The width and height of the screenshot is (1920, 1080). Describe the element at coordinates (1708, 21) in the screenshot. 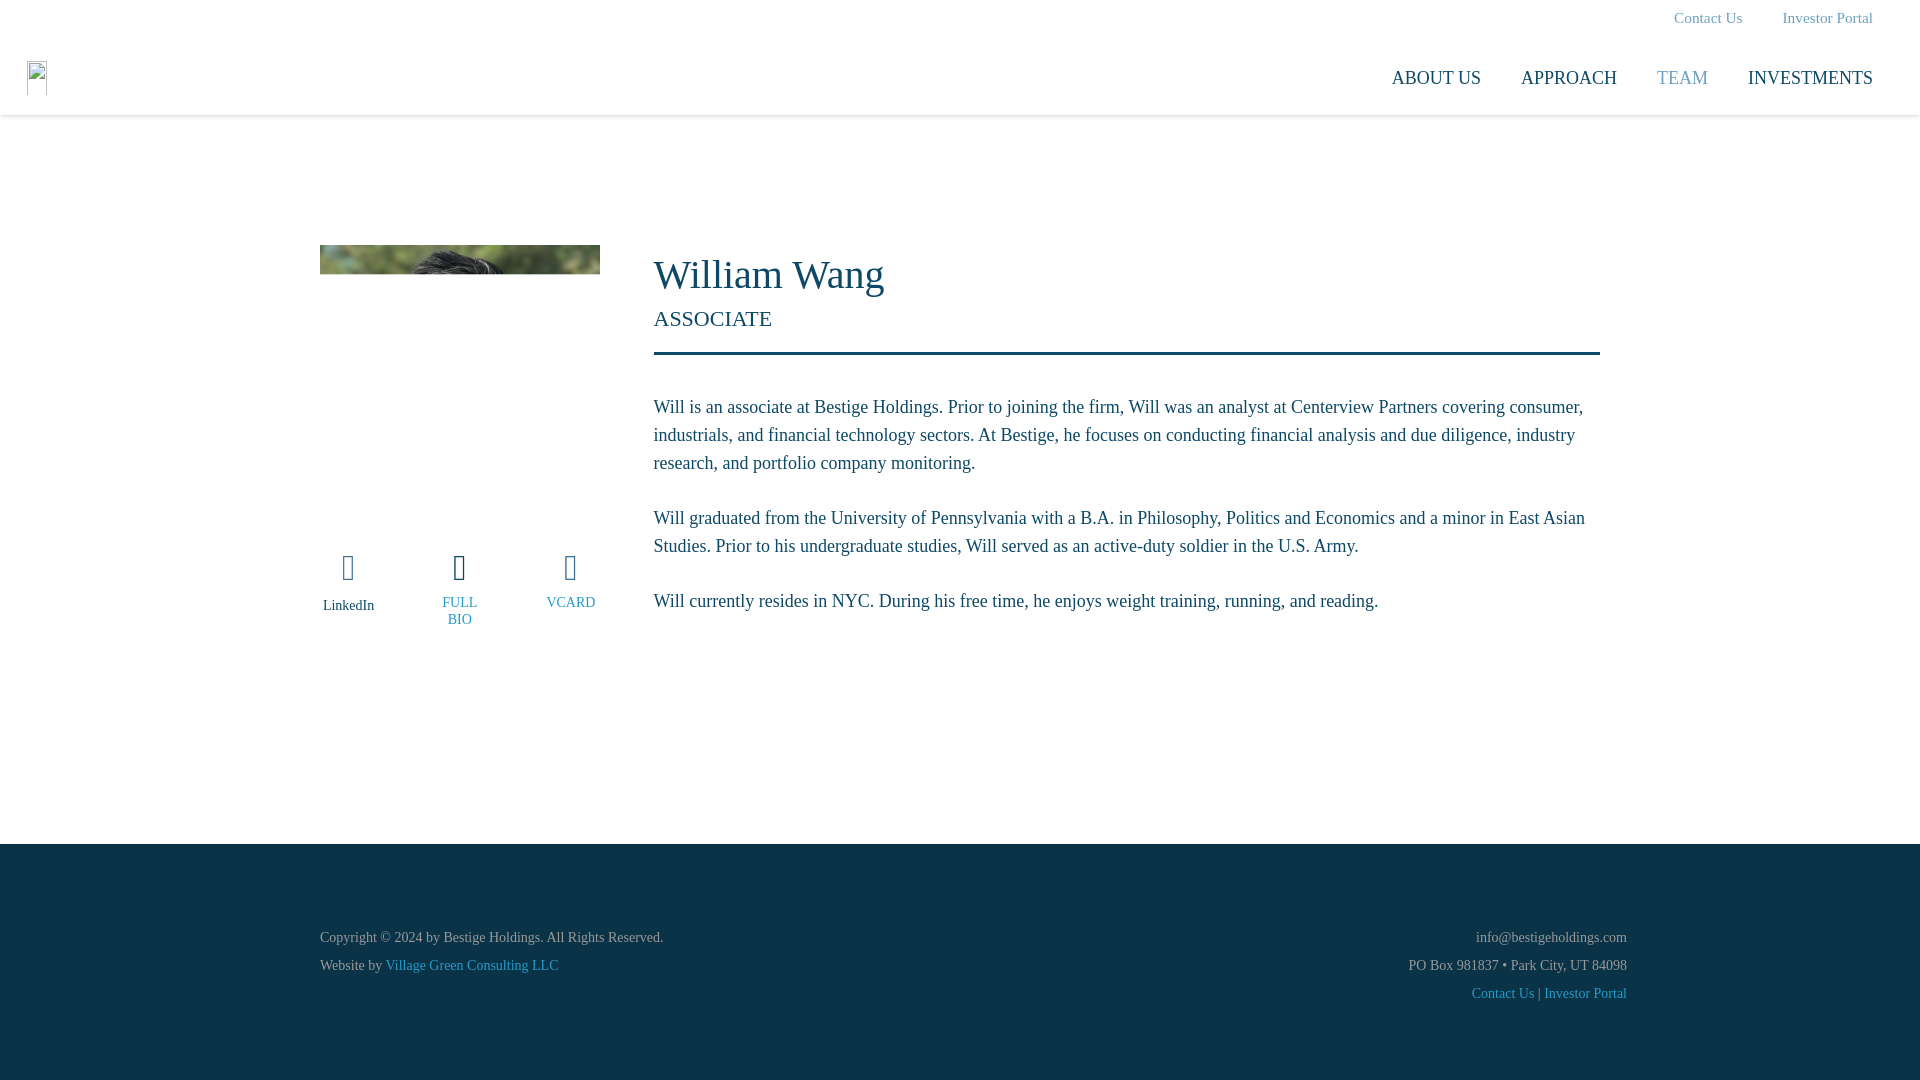

I see `Contact Us` at that location.